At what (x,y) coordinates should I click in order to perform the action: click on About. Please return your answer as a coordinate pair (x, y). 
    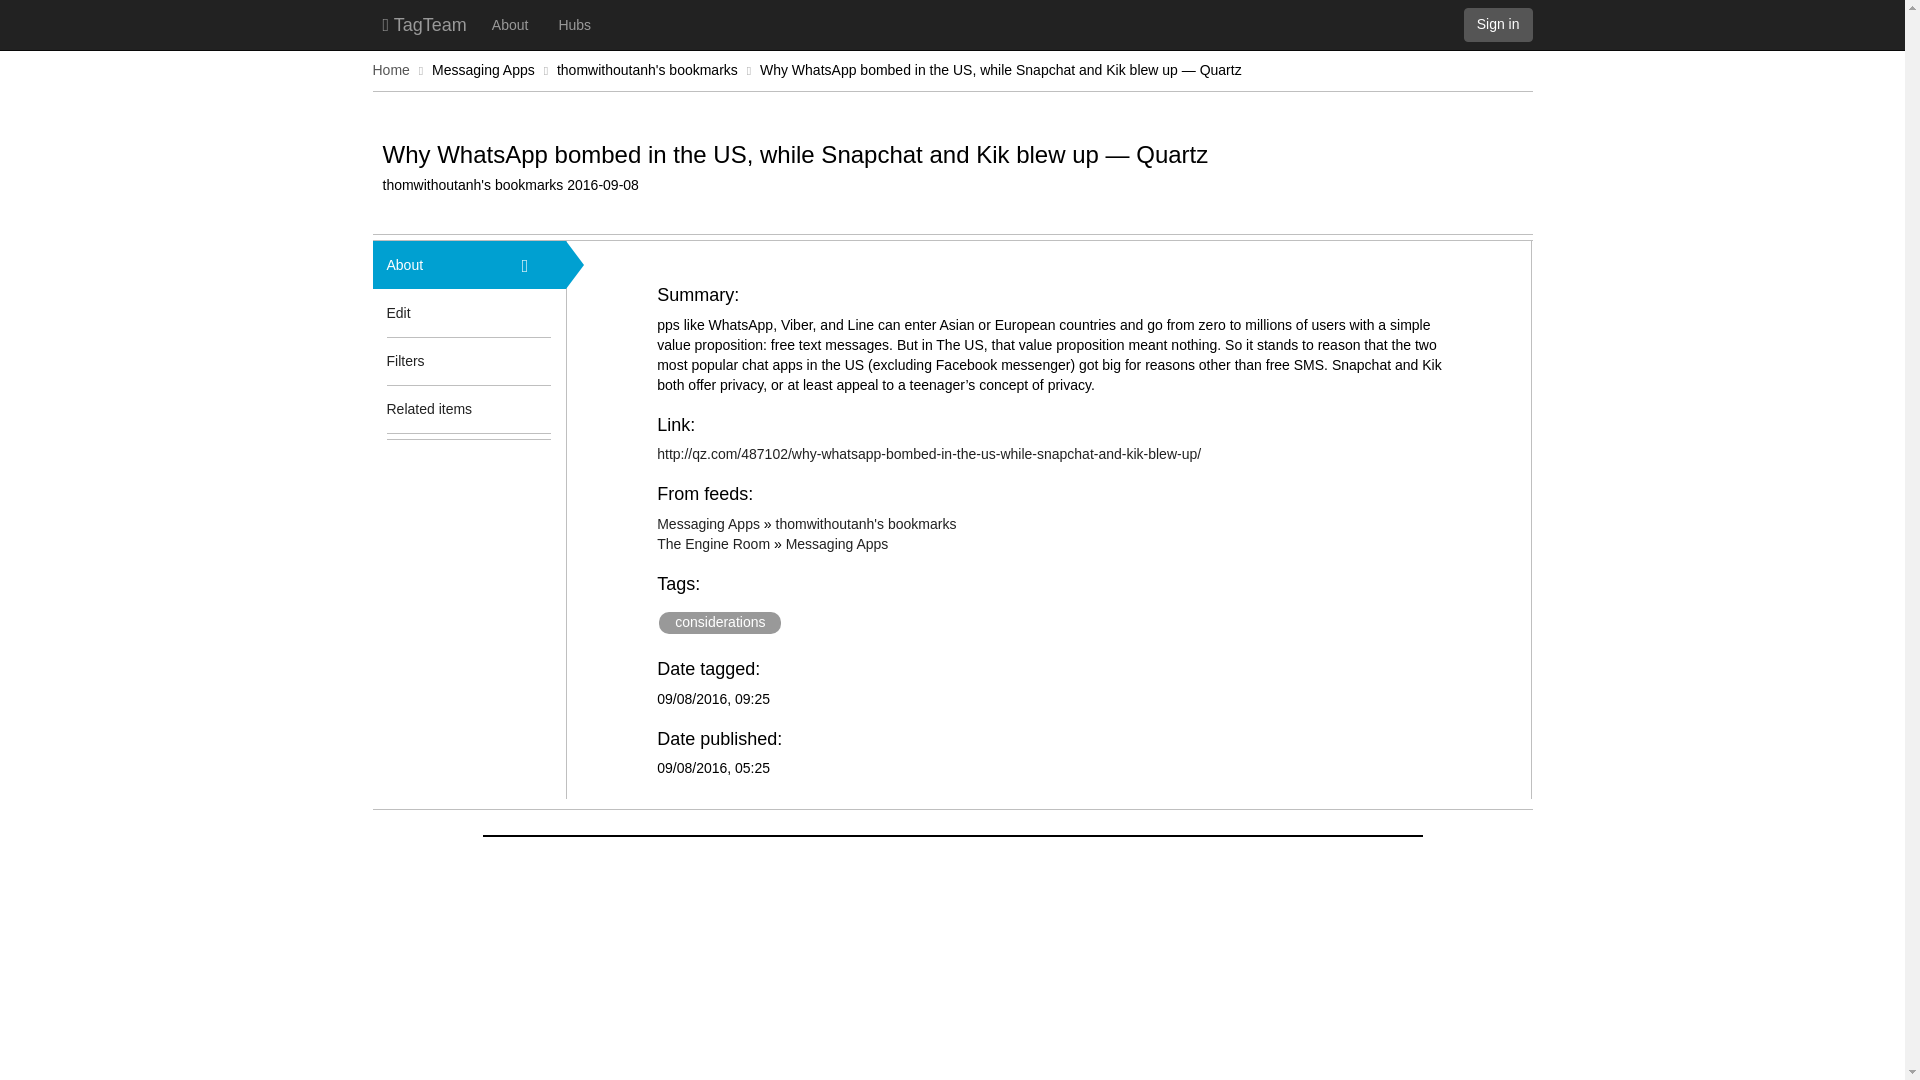
    Looking at the image, I should click on (439, 264).